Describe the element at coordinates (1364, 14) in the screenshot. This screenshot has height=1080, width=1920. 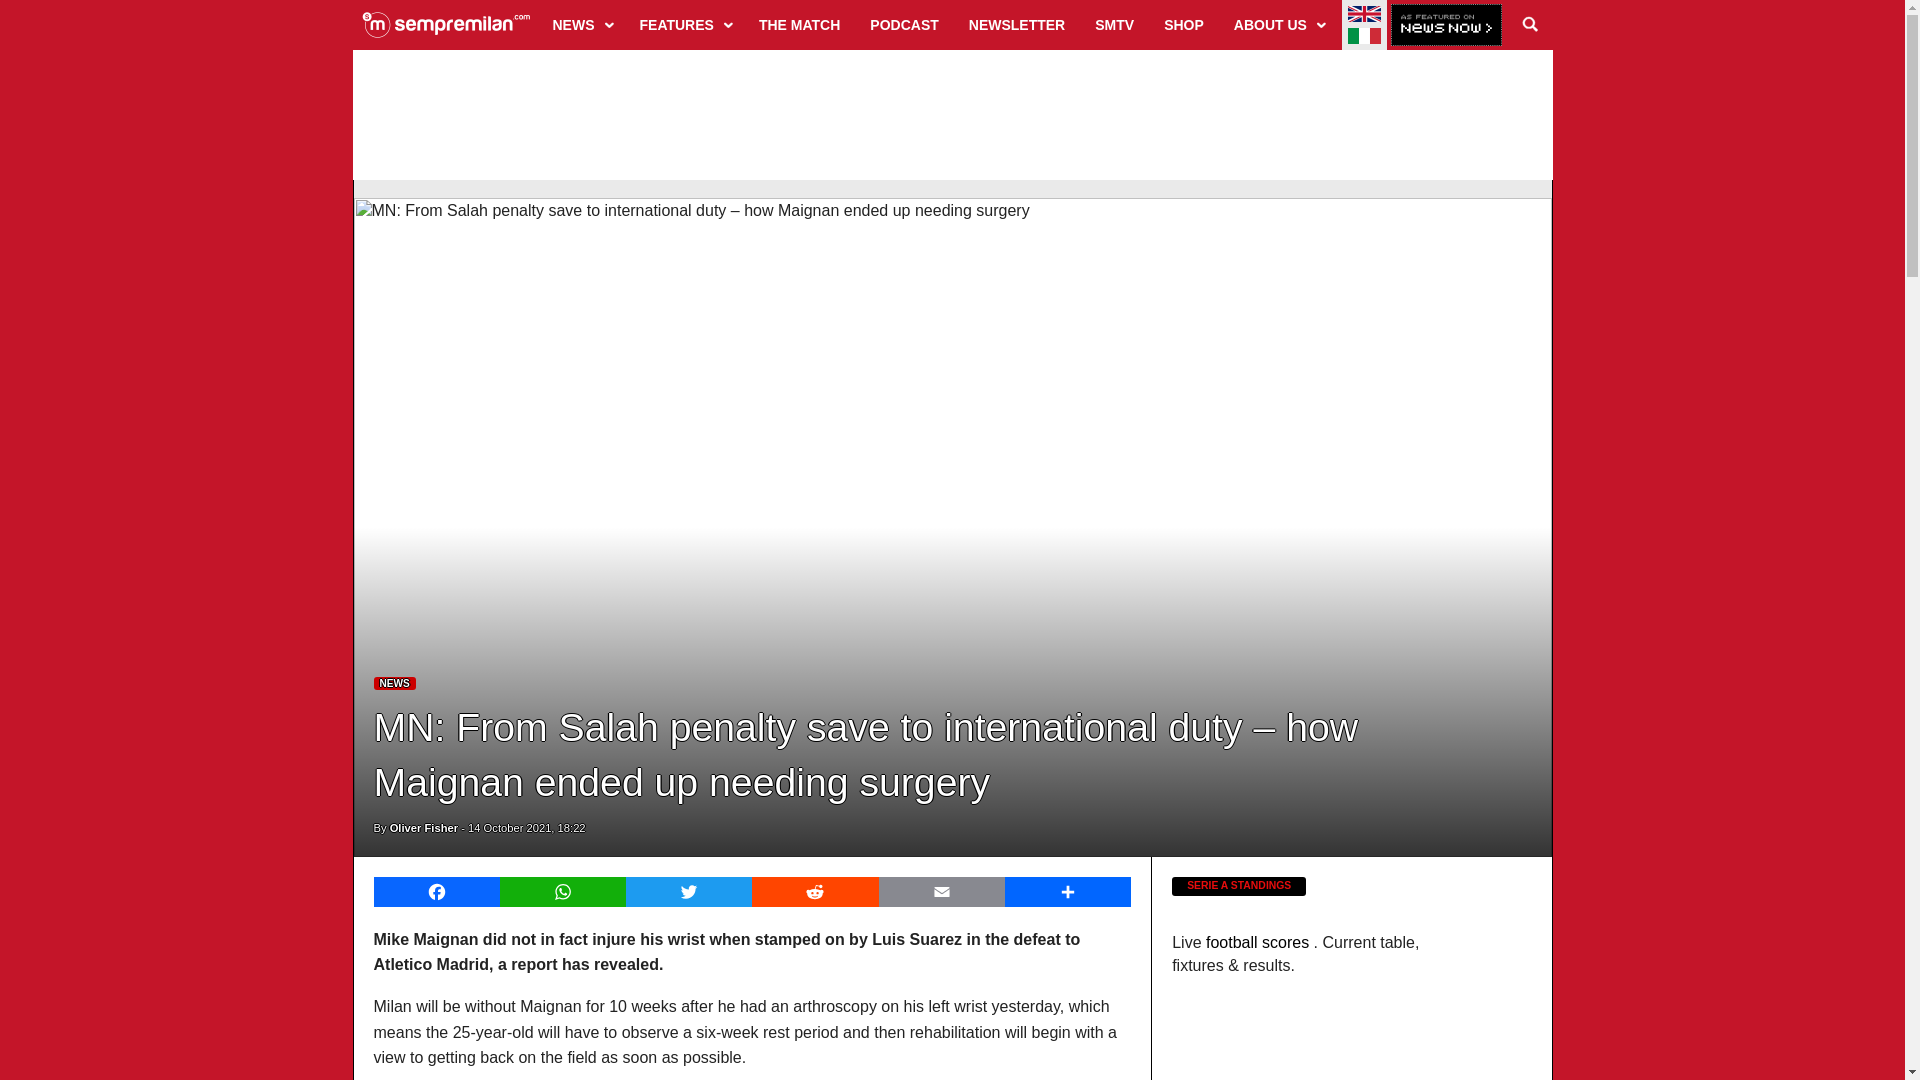
I see `Currently viewing our English language site` at that location.